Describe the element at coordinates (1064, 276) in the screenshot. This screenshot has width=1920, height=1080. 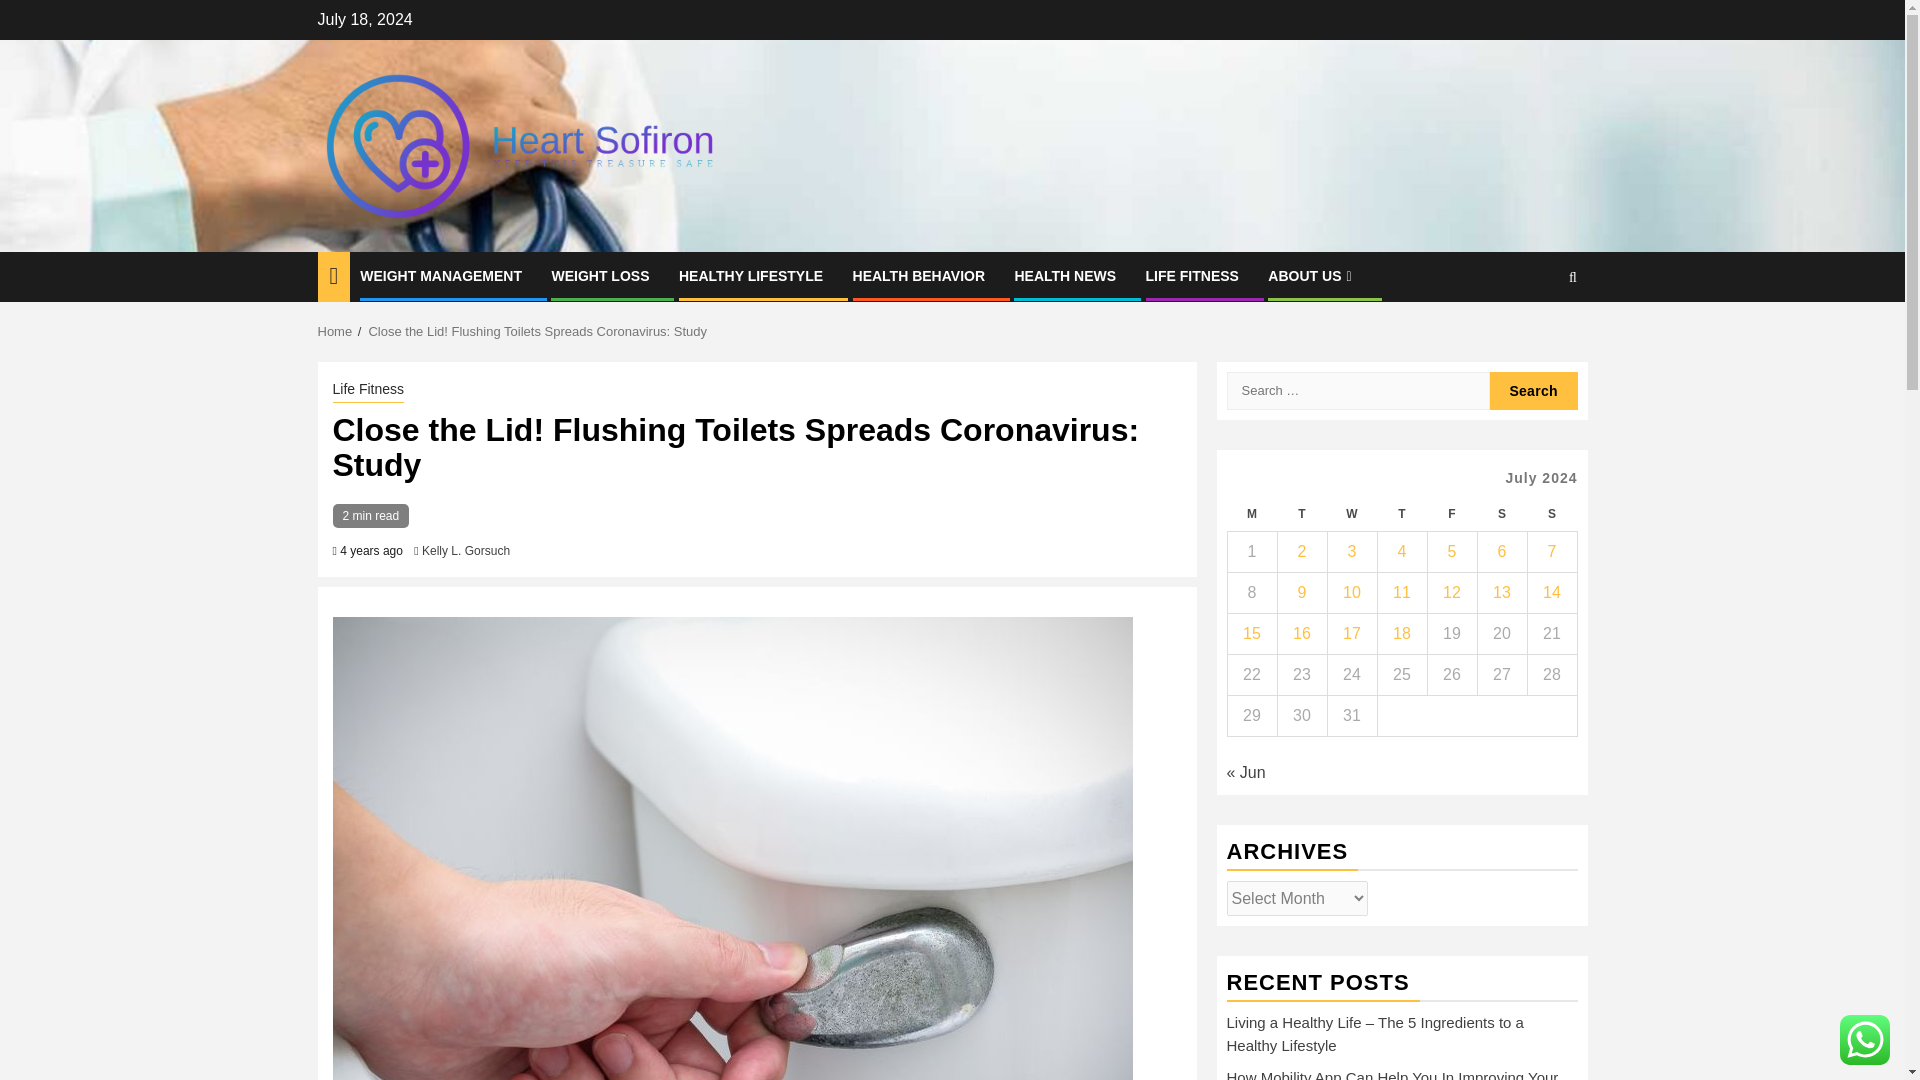
I see `HEALTH NEWS` at that location.